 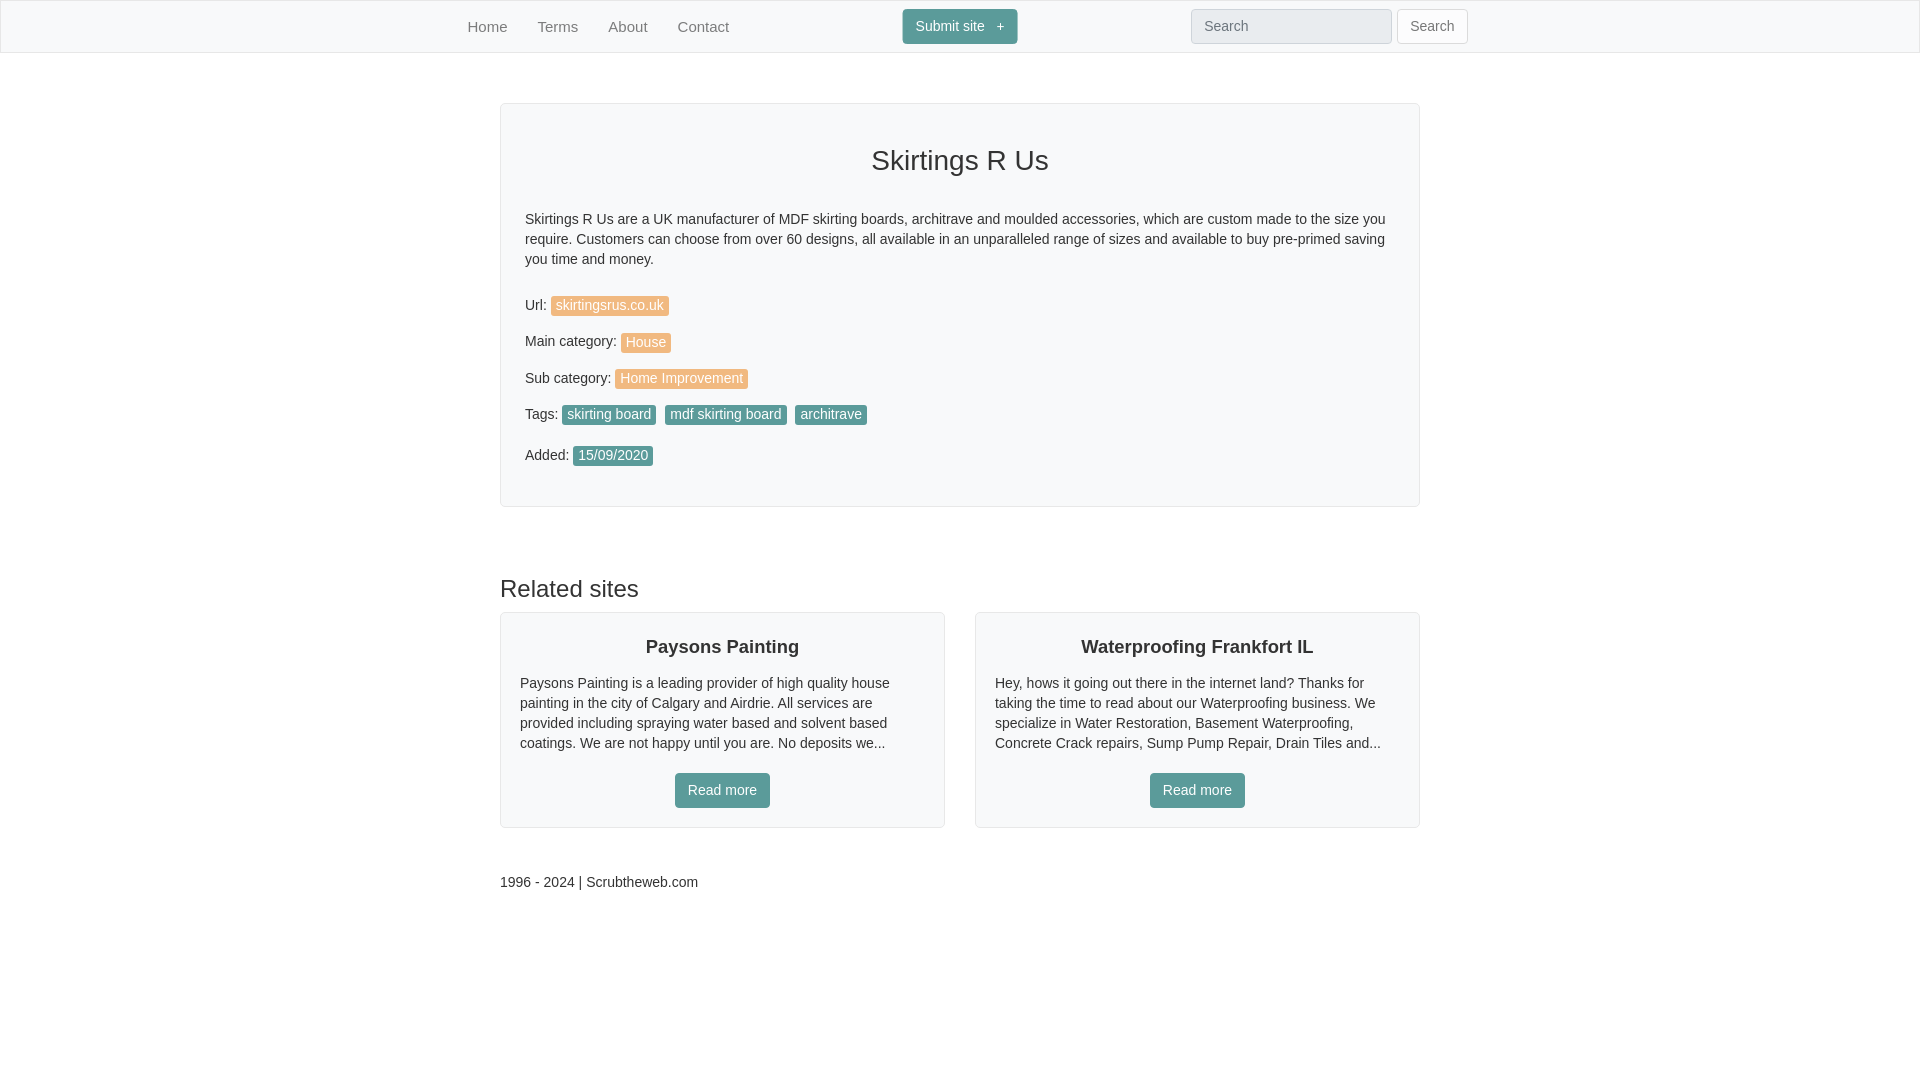 I want to click on Search, so click(x=1432, y=26).